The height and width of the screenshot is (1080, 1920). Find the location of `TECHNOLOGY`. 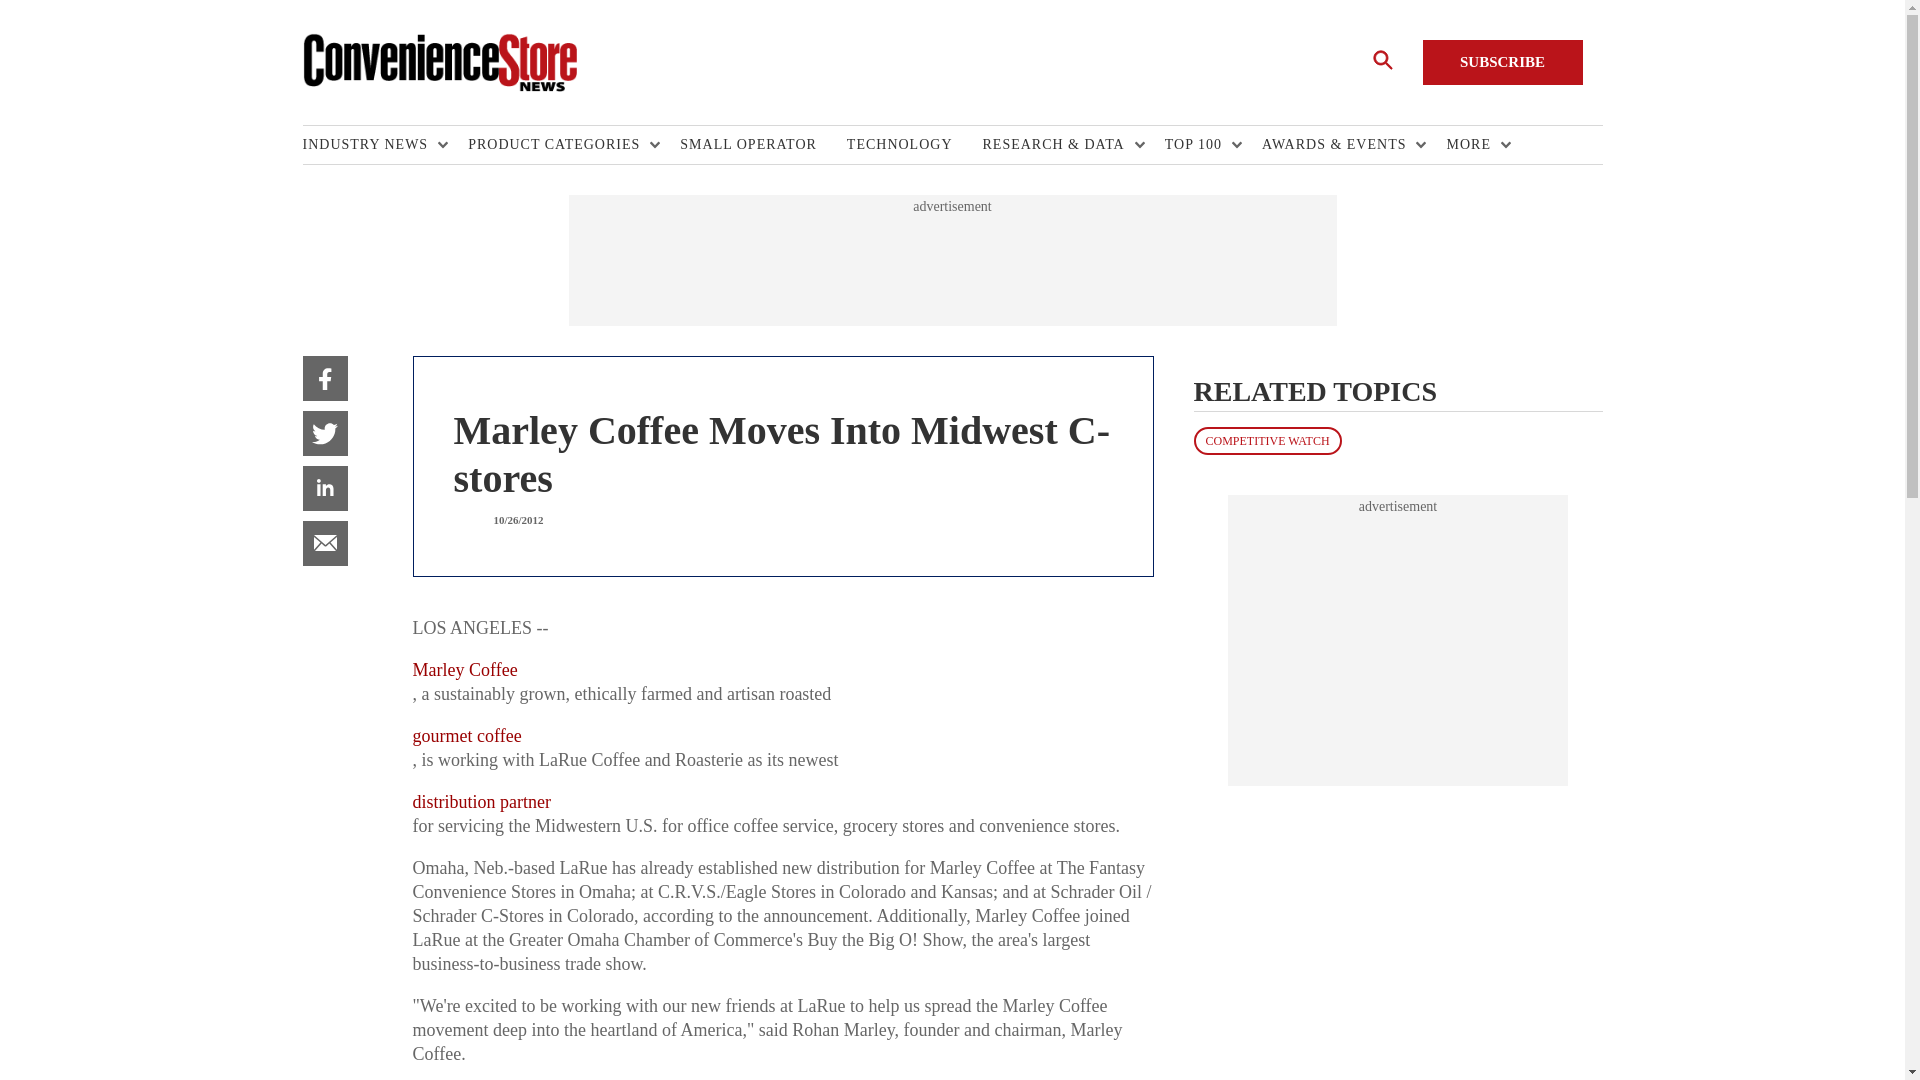

TECHNOLOGY is located at coordinates (914, 145).